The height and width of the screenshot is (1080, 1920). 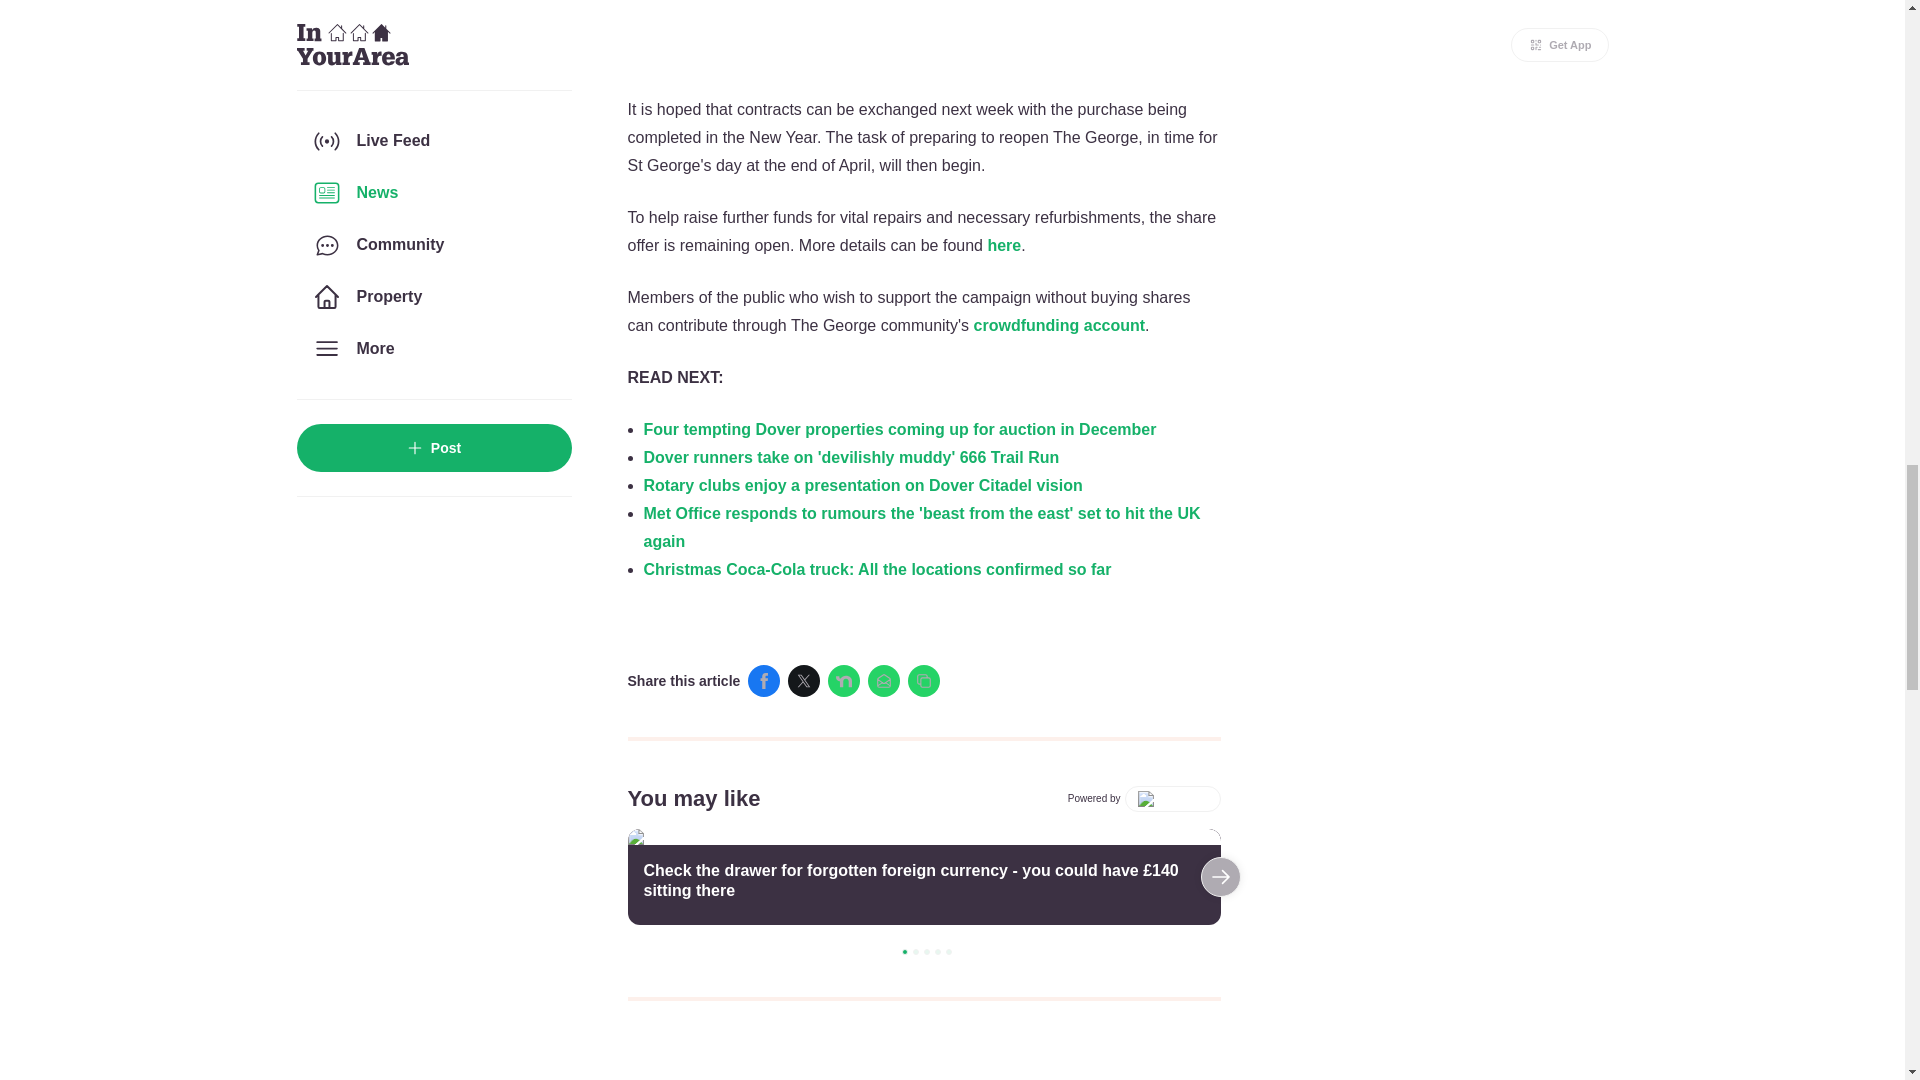 What do you see at coordinates (844, 680) in the screenshot?
I see `Share to Nextdoor` at bounding box center [844, 680].